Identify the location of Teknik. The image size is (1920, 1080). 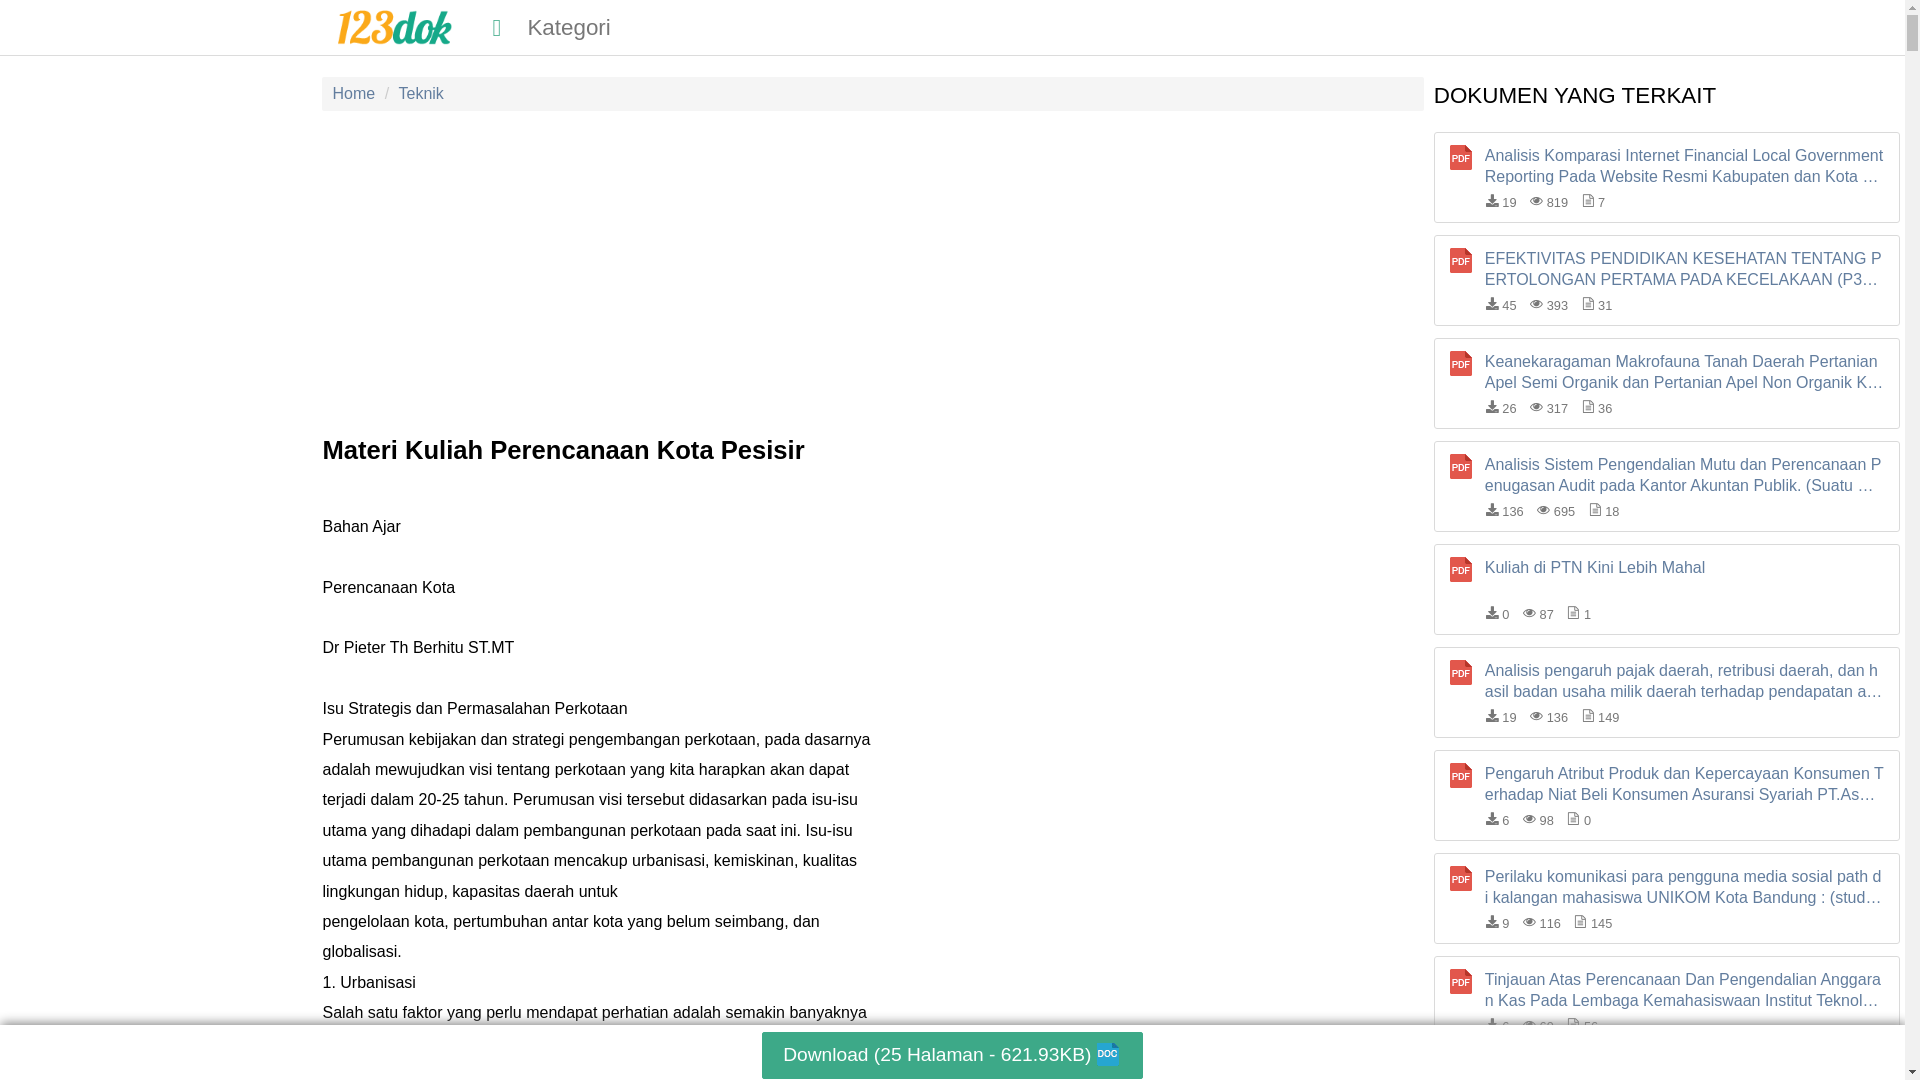
(422, 94).